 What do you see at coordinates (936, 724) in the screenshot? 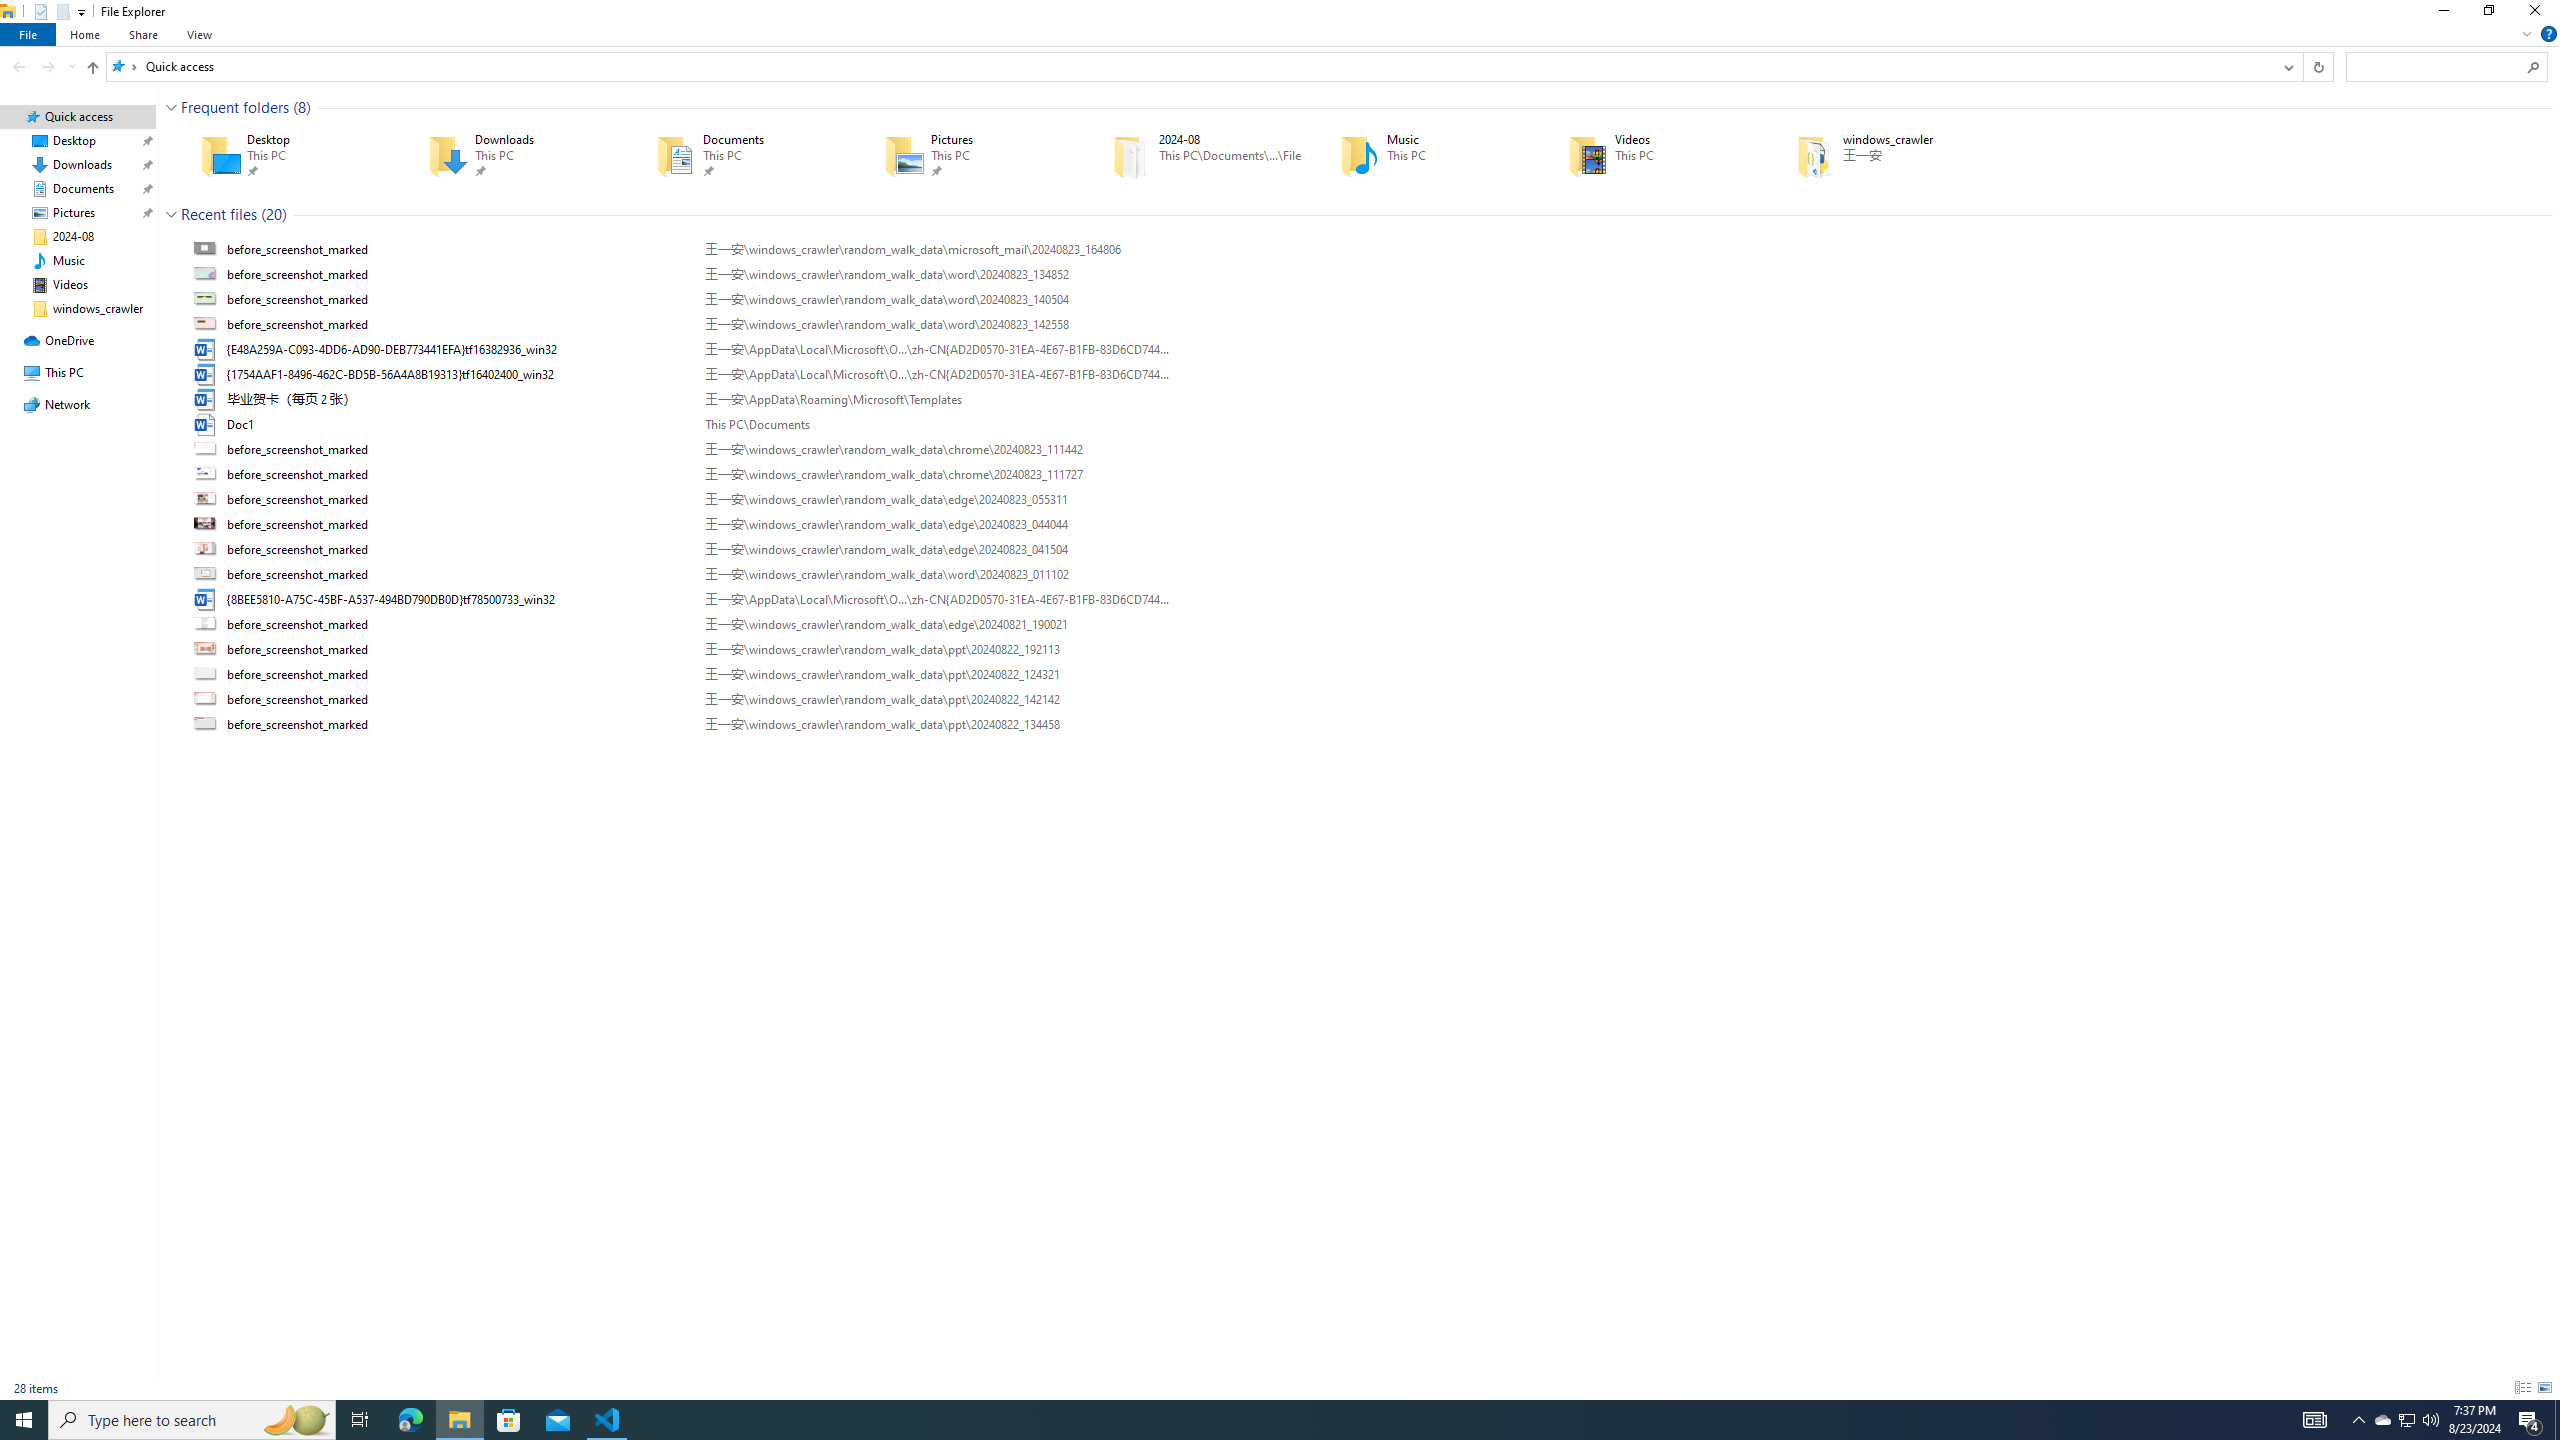
I see `Path` at bounding box center [936, 724].